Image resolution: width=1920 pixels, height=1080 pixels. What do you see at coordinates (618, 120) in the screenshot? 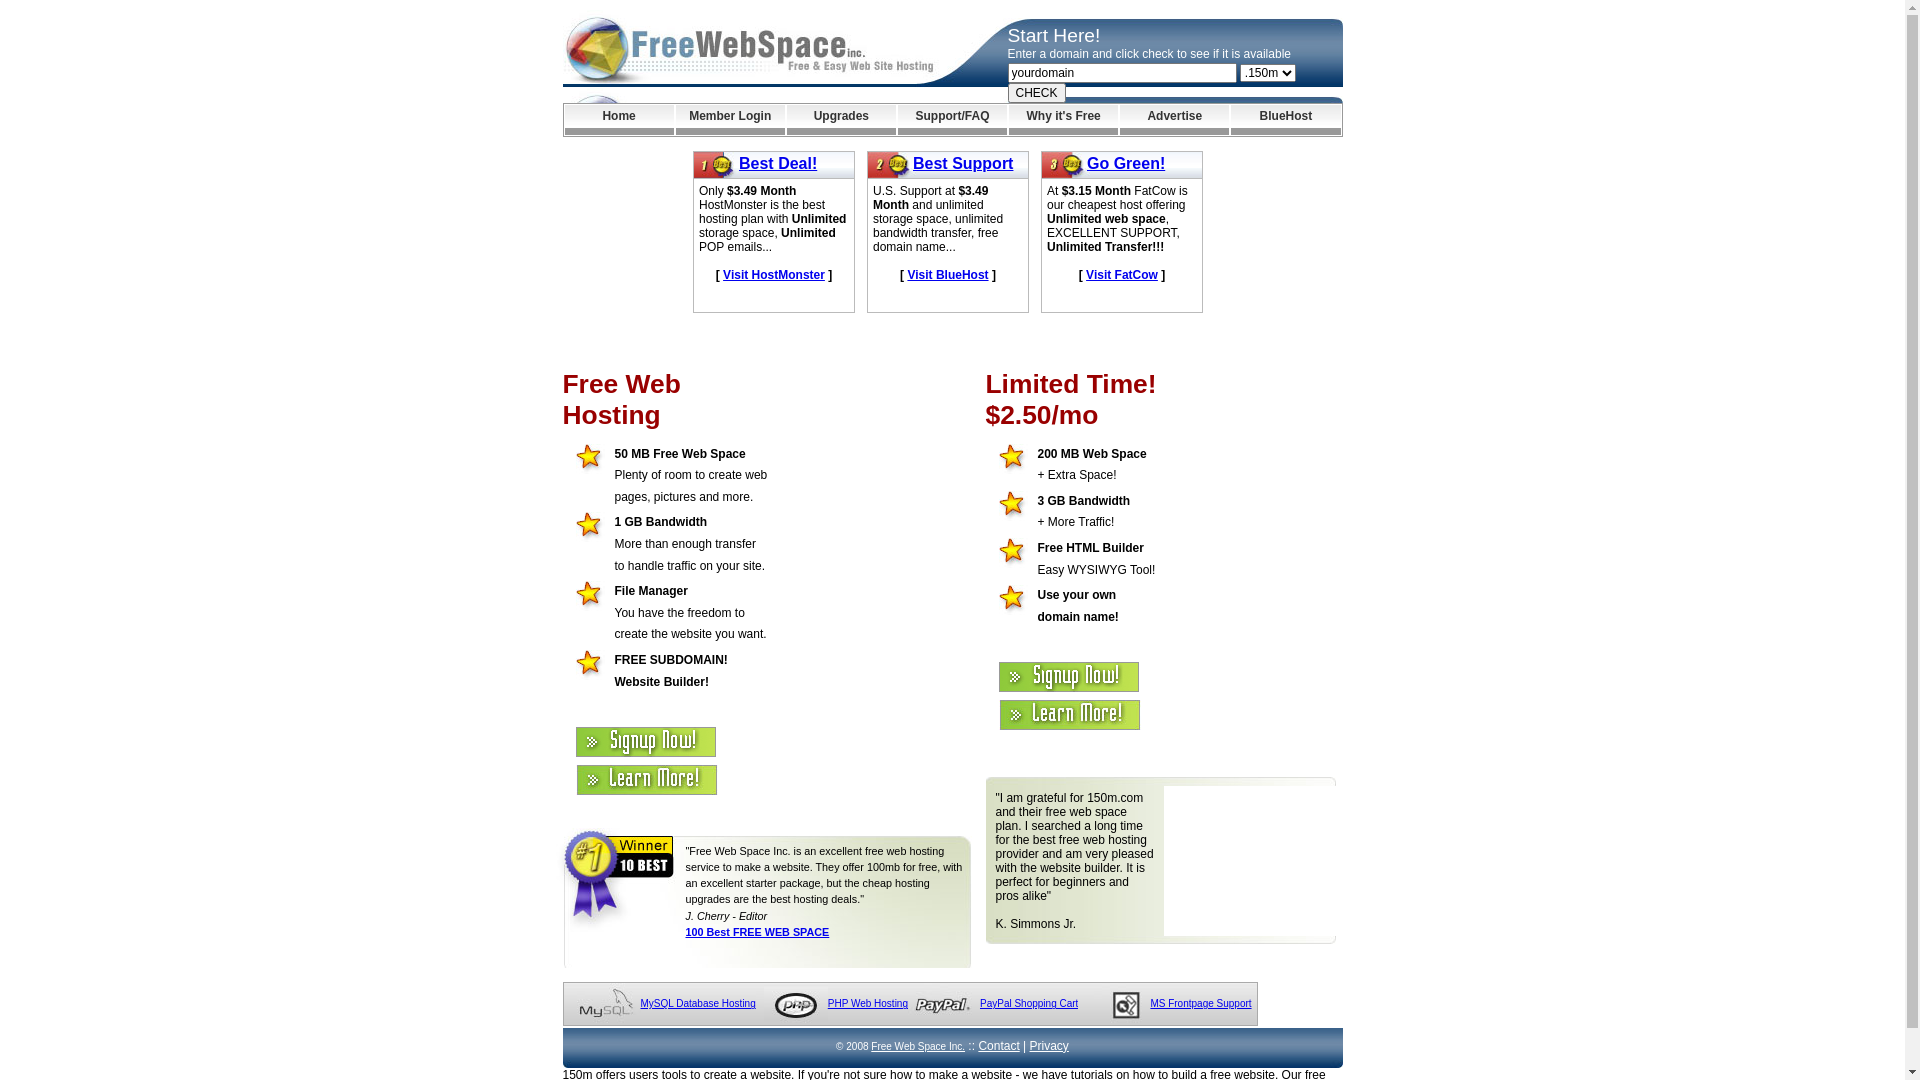
I see `Home` at bounding box center [618, 120].